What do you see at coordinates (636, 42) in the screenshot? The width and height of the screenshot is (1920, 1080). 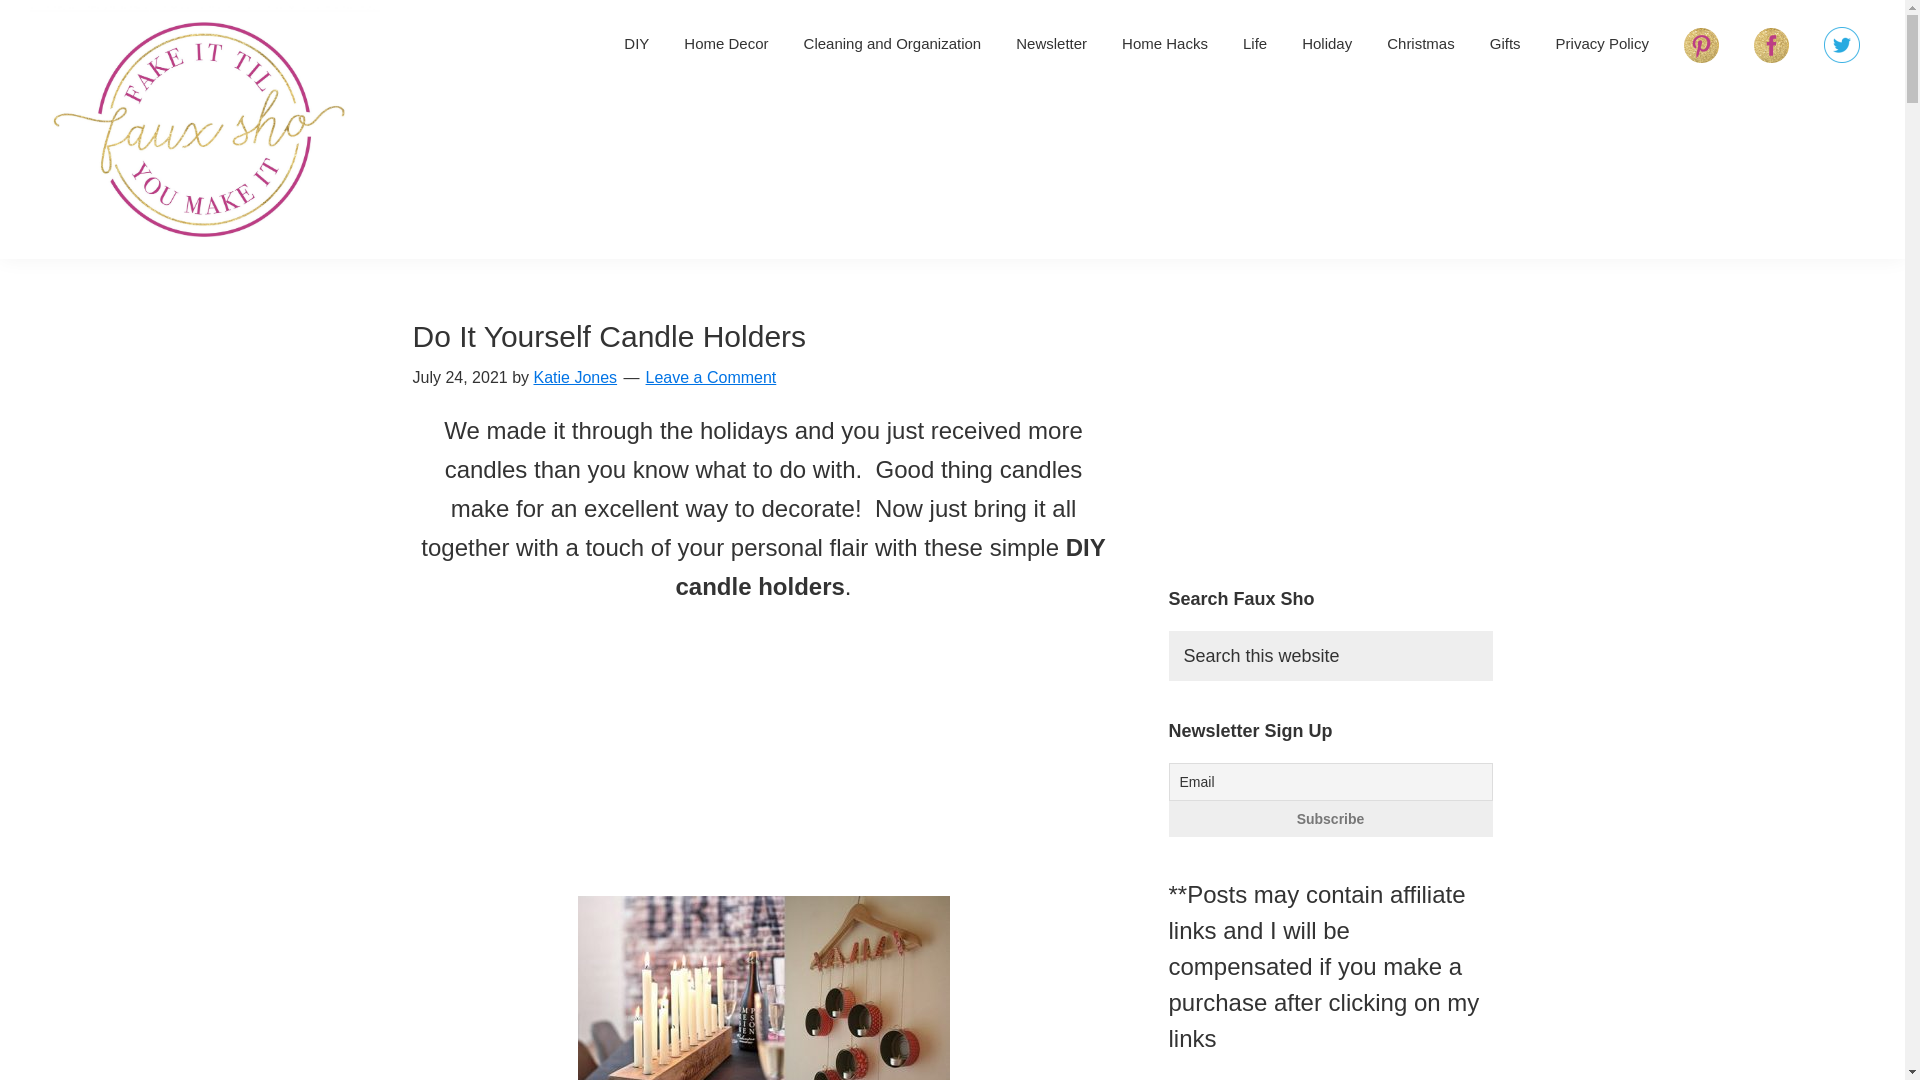 I see `DIY` at bounding box center [636, 42].